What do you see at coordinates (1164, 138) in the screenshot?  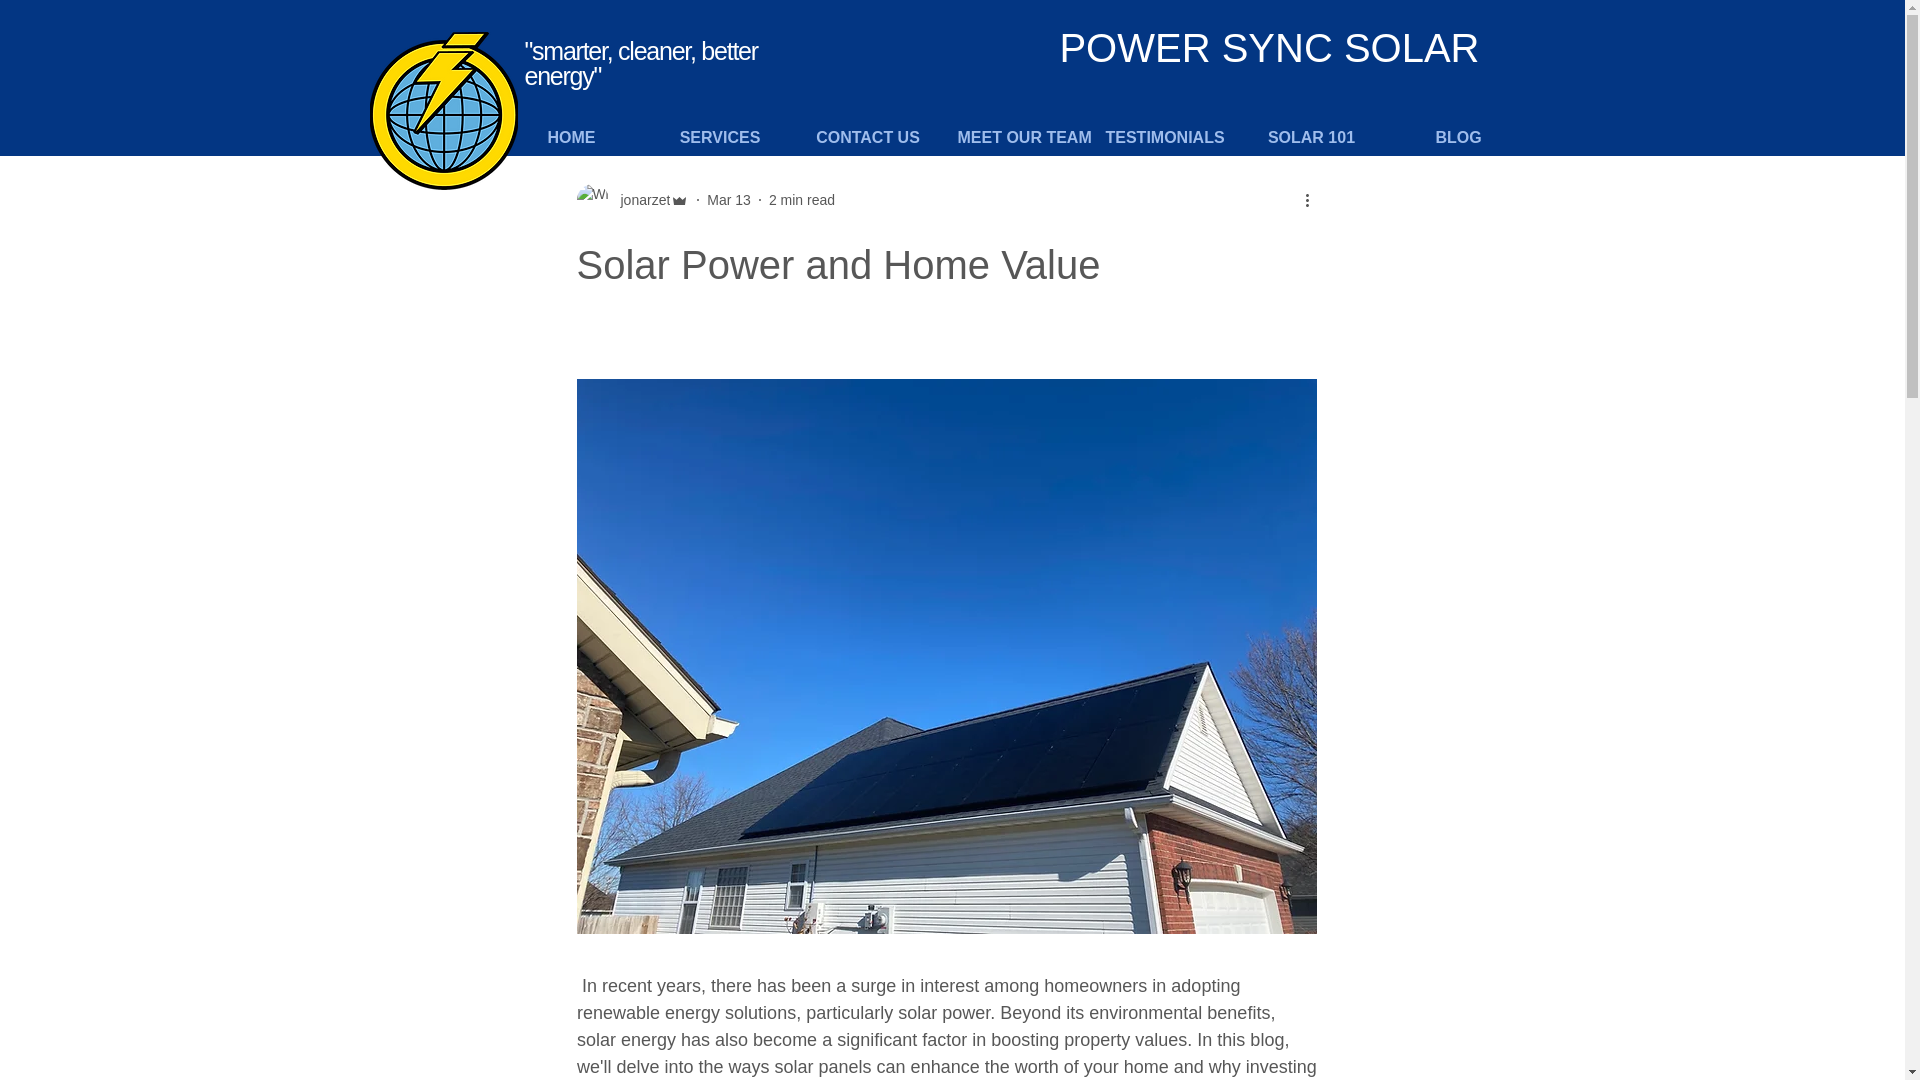 I see `TESTIMONIALS` at bounding box center [1164, 138].